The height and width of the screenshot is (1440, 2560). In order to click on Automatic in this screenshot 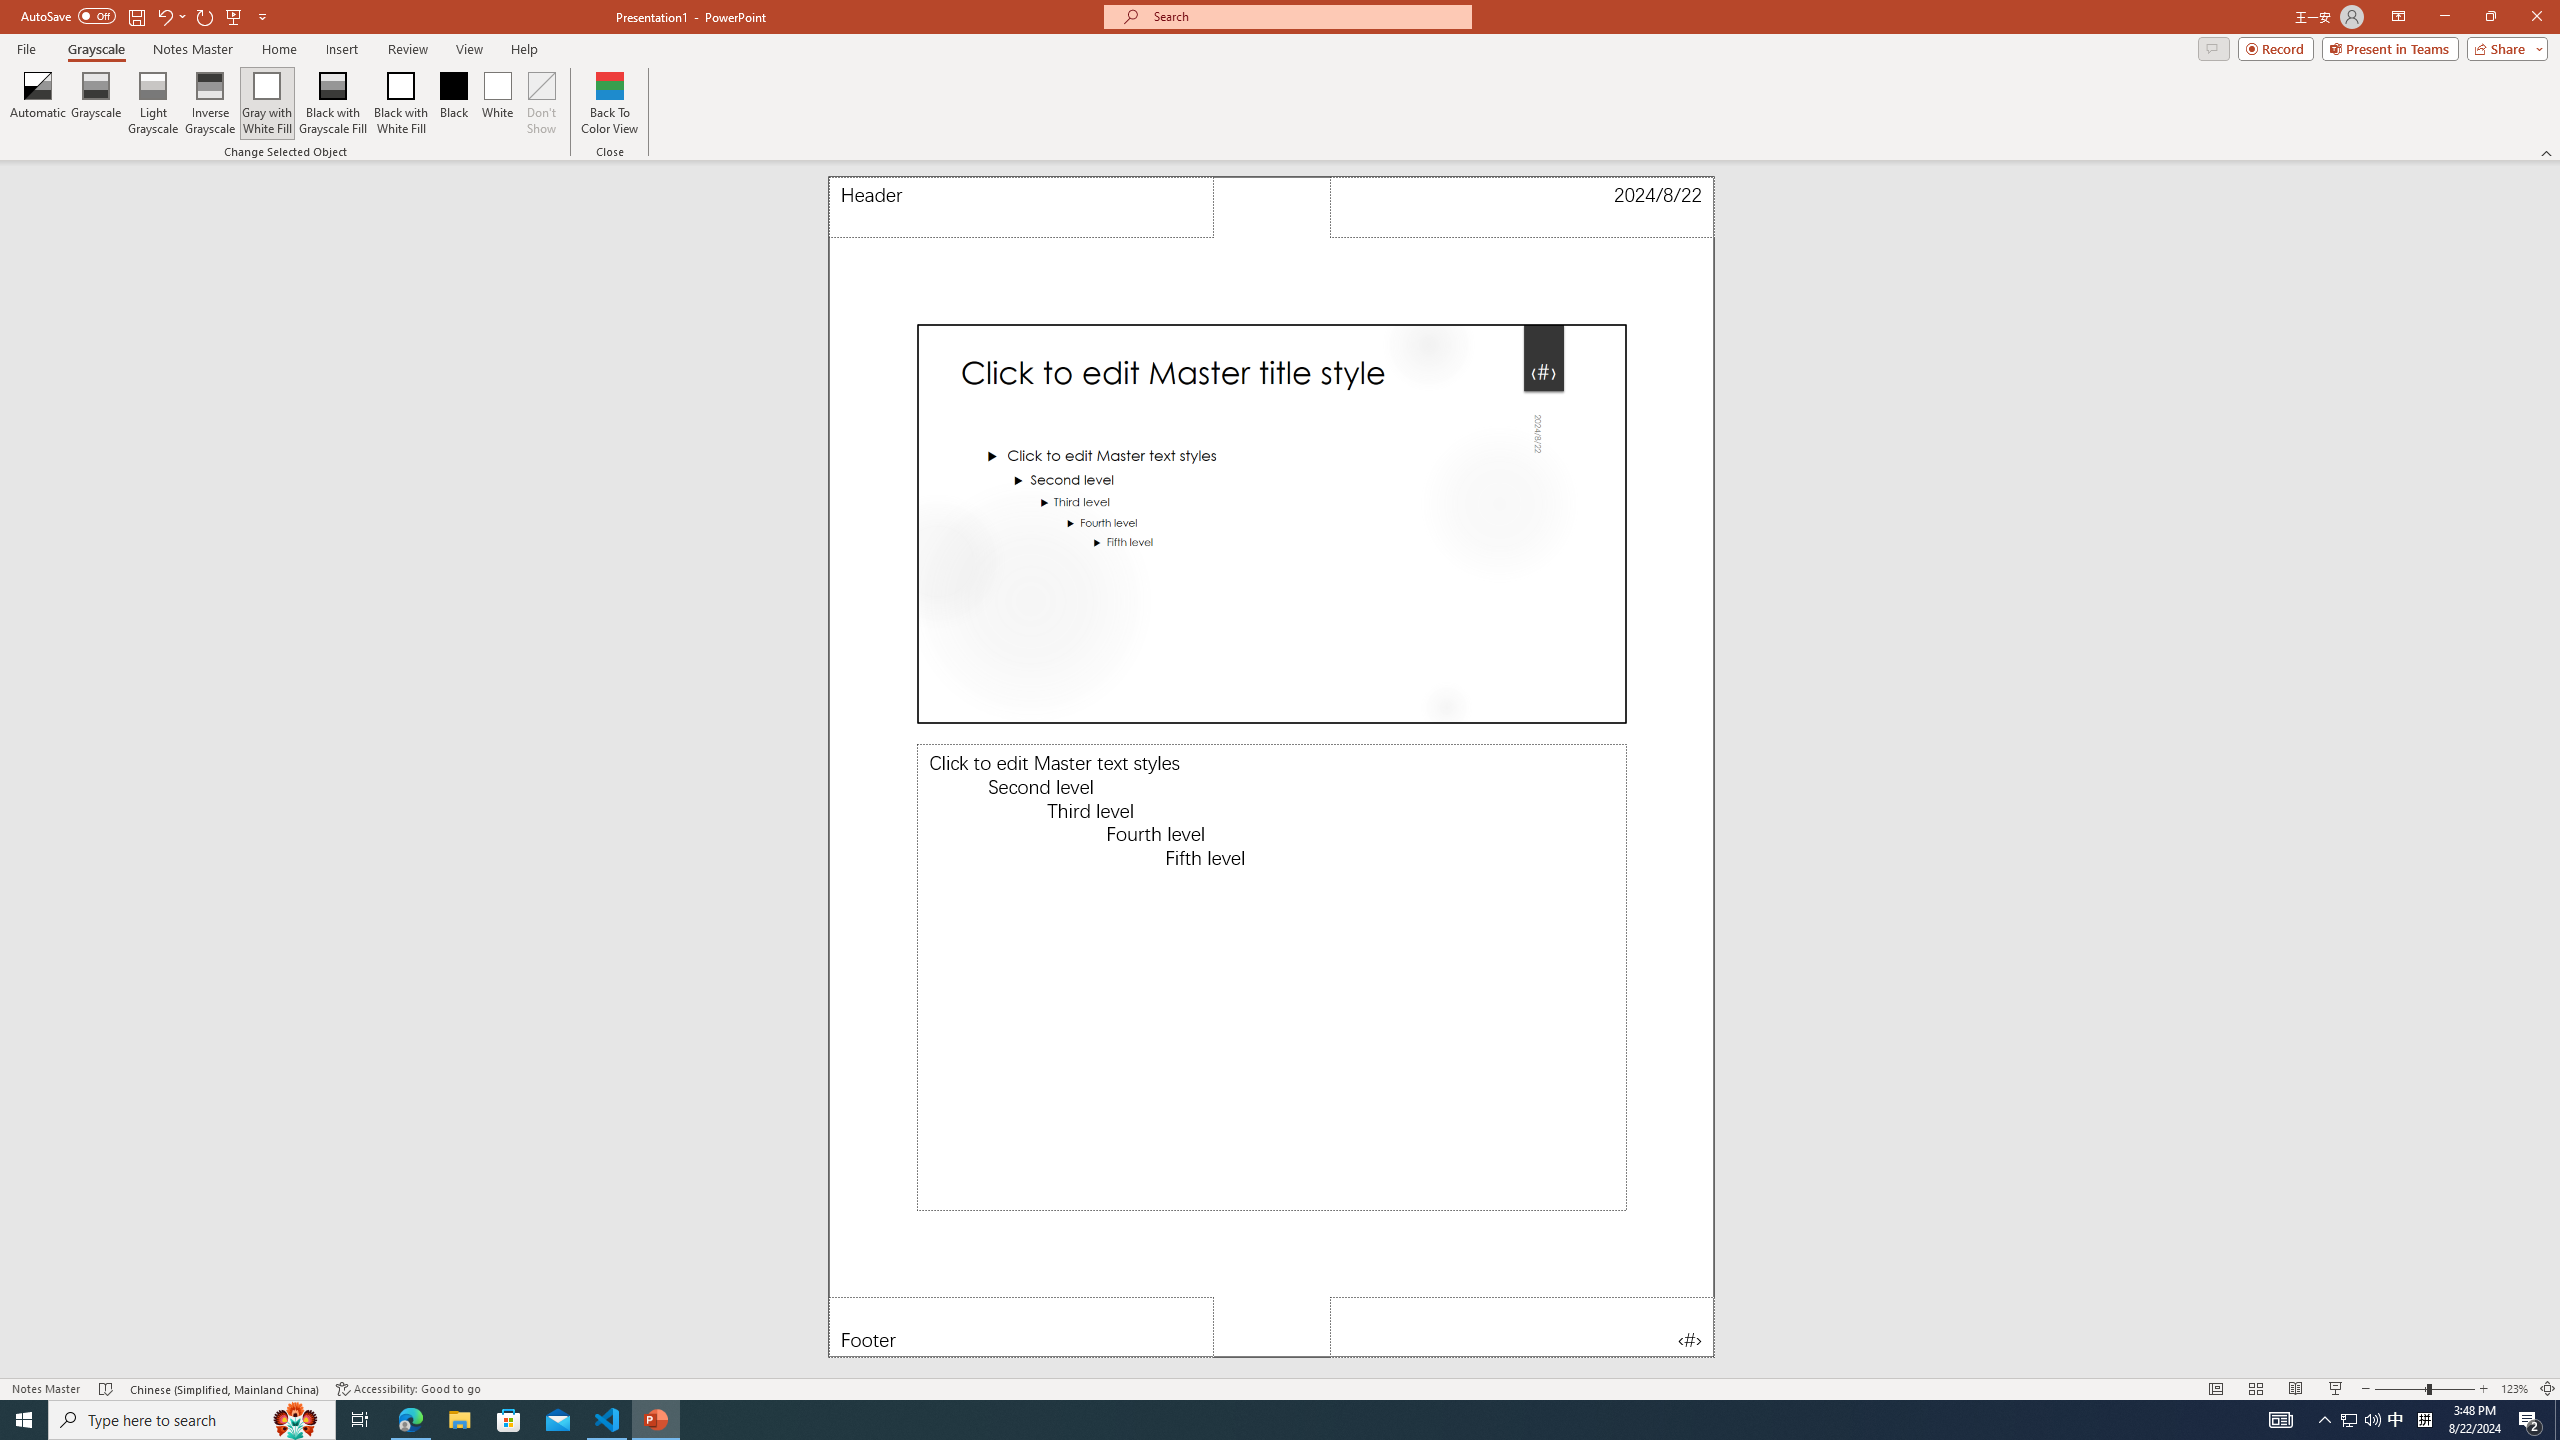, I will do `click(38, 103)`.